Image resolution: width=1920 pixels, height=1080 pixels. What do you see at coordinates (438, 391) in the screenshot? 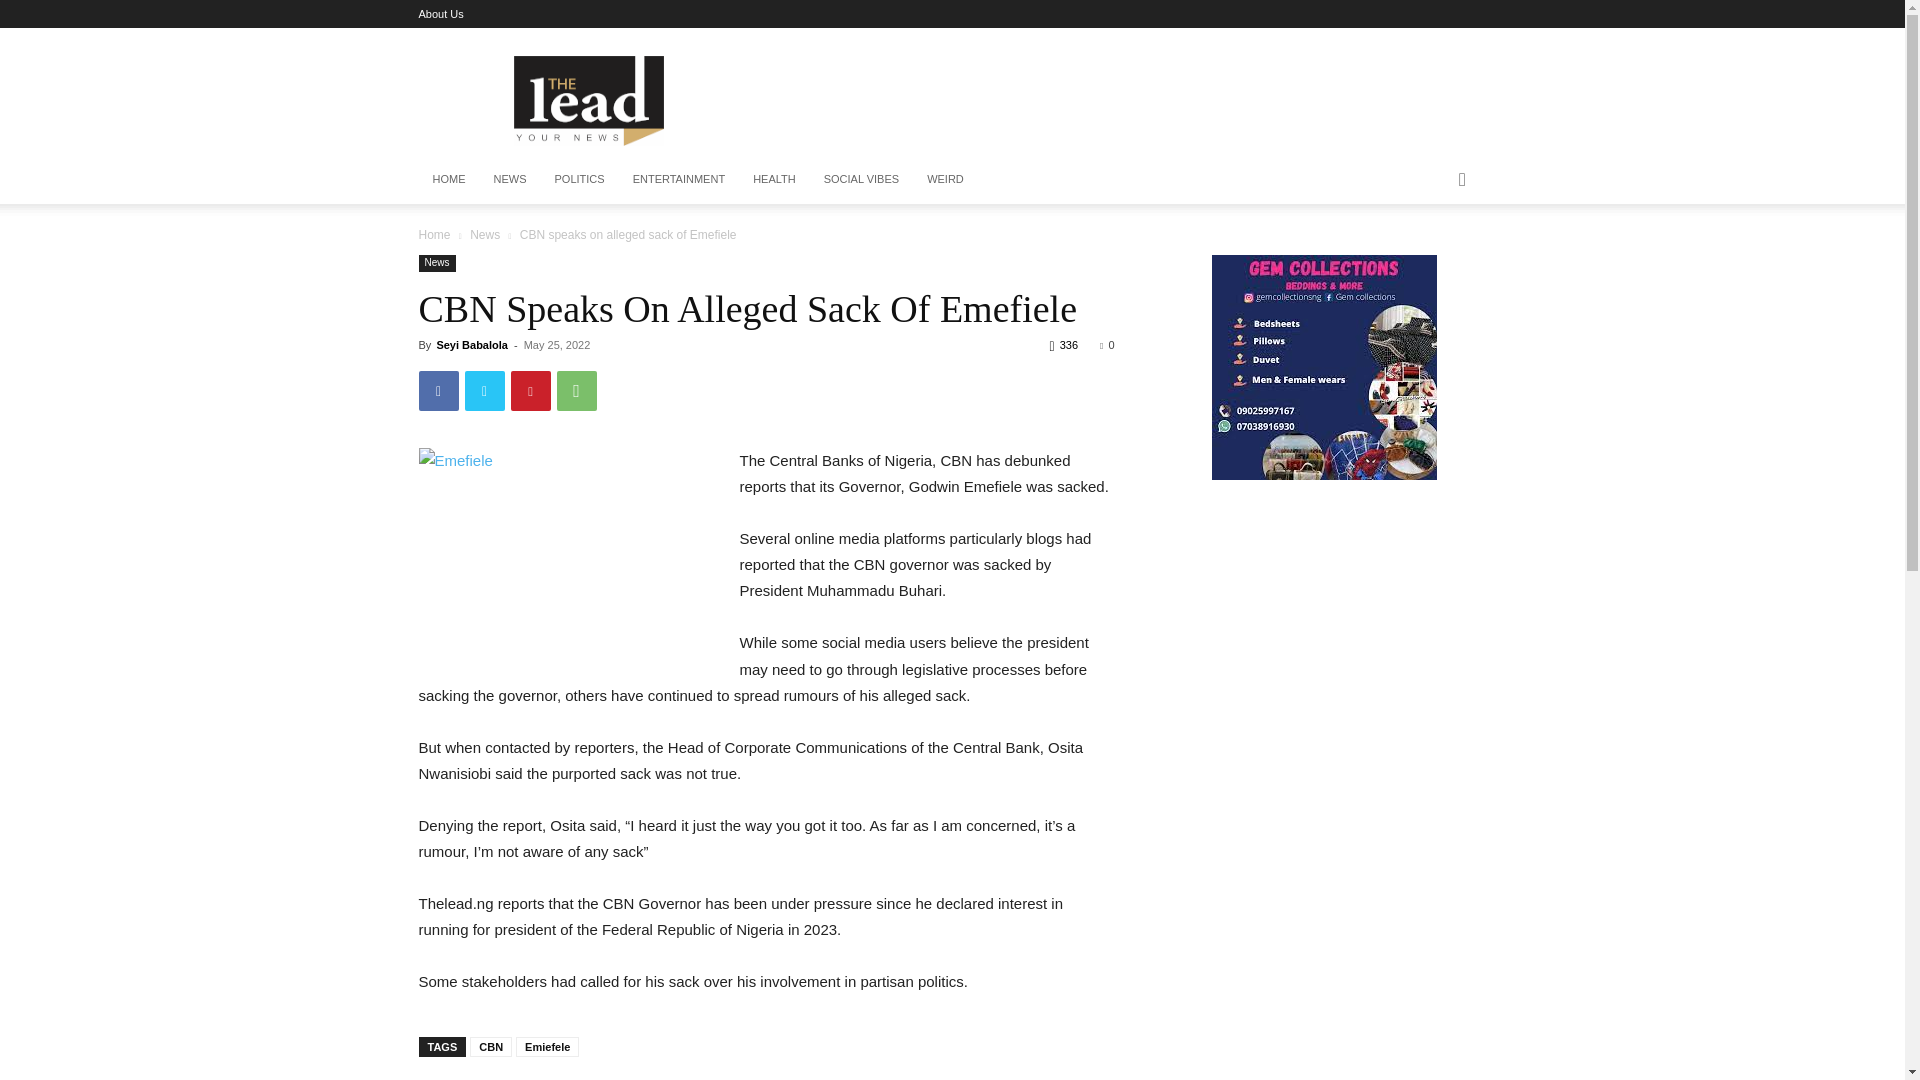
I see `Facebook` at bounding box center [438, 391].